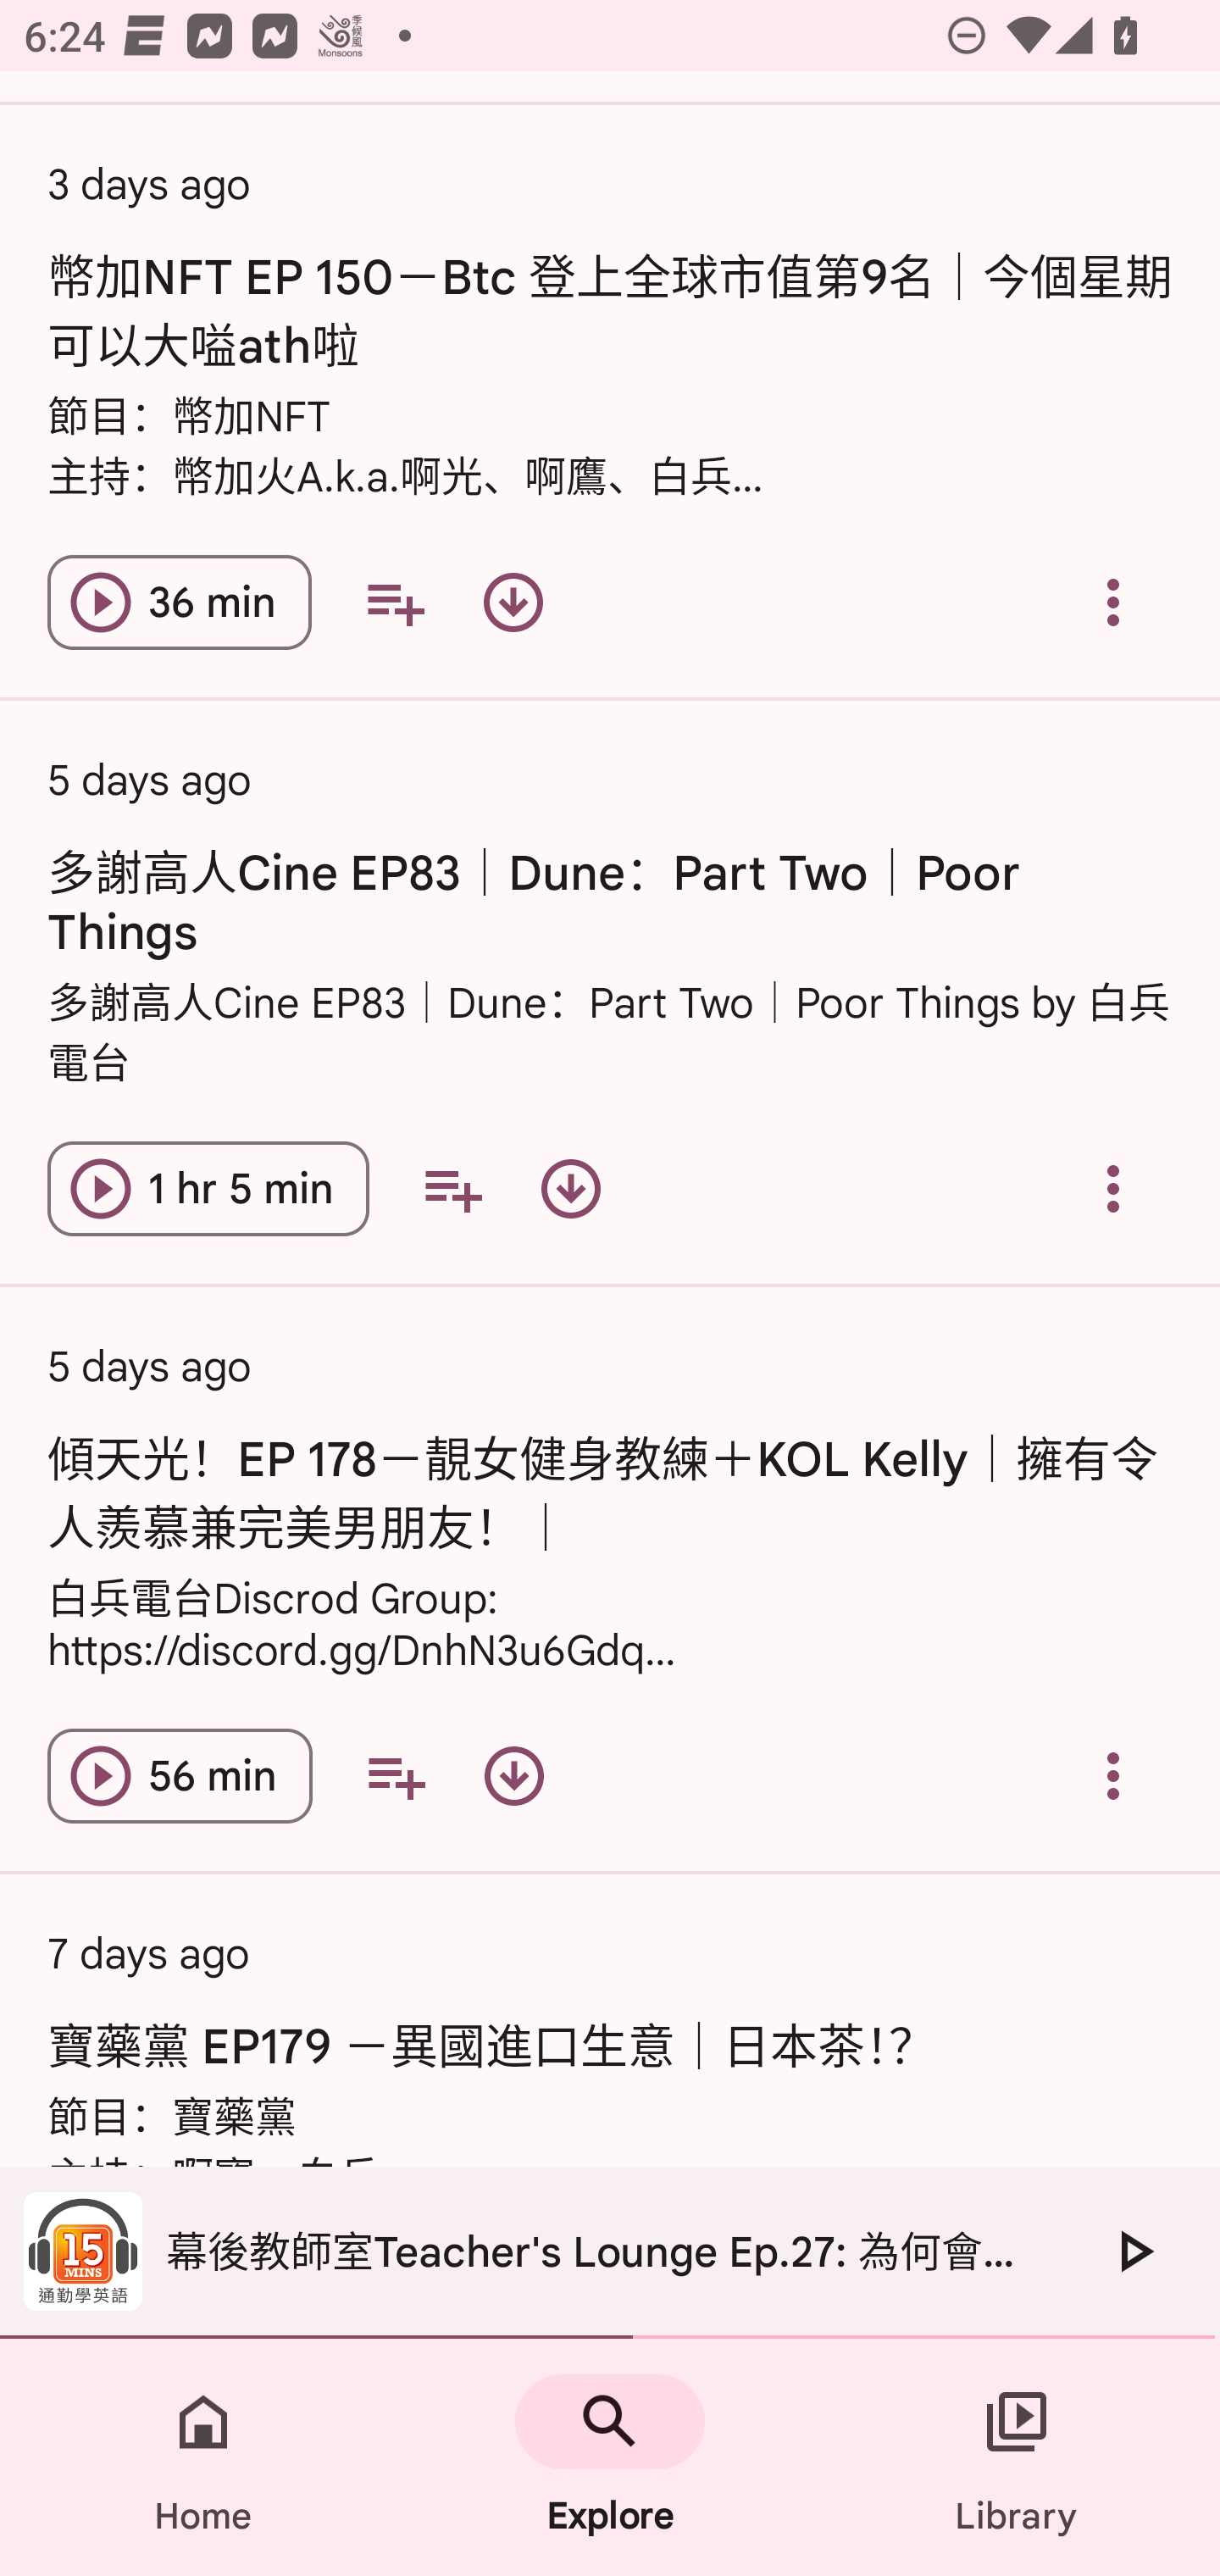 The image size is (1220, 2576). What do you see at coordinates (452, 1188) in the screenshot?
I see `Add to your queue` at bounding box center [452, 1188].